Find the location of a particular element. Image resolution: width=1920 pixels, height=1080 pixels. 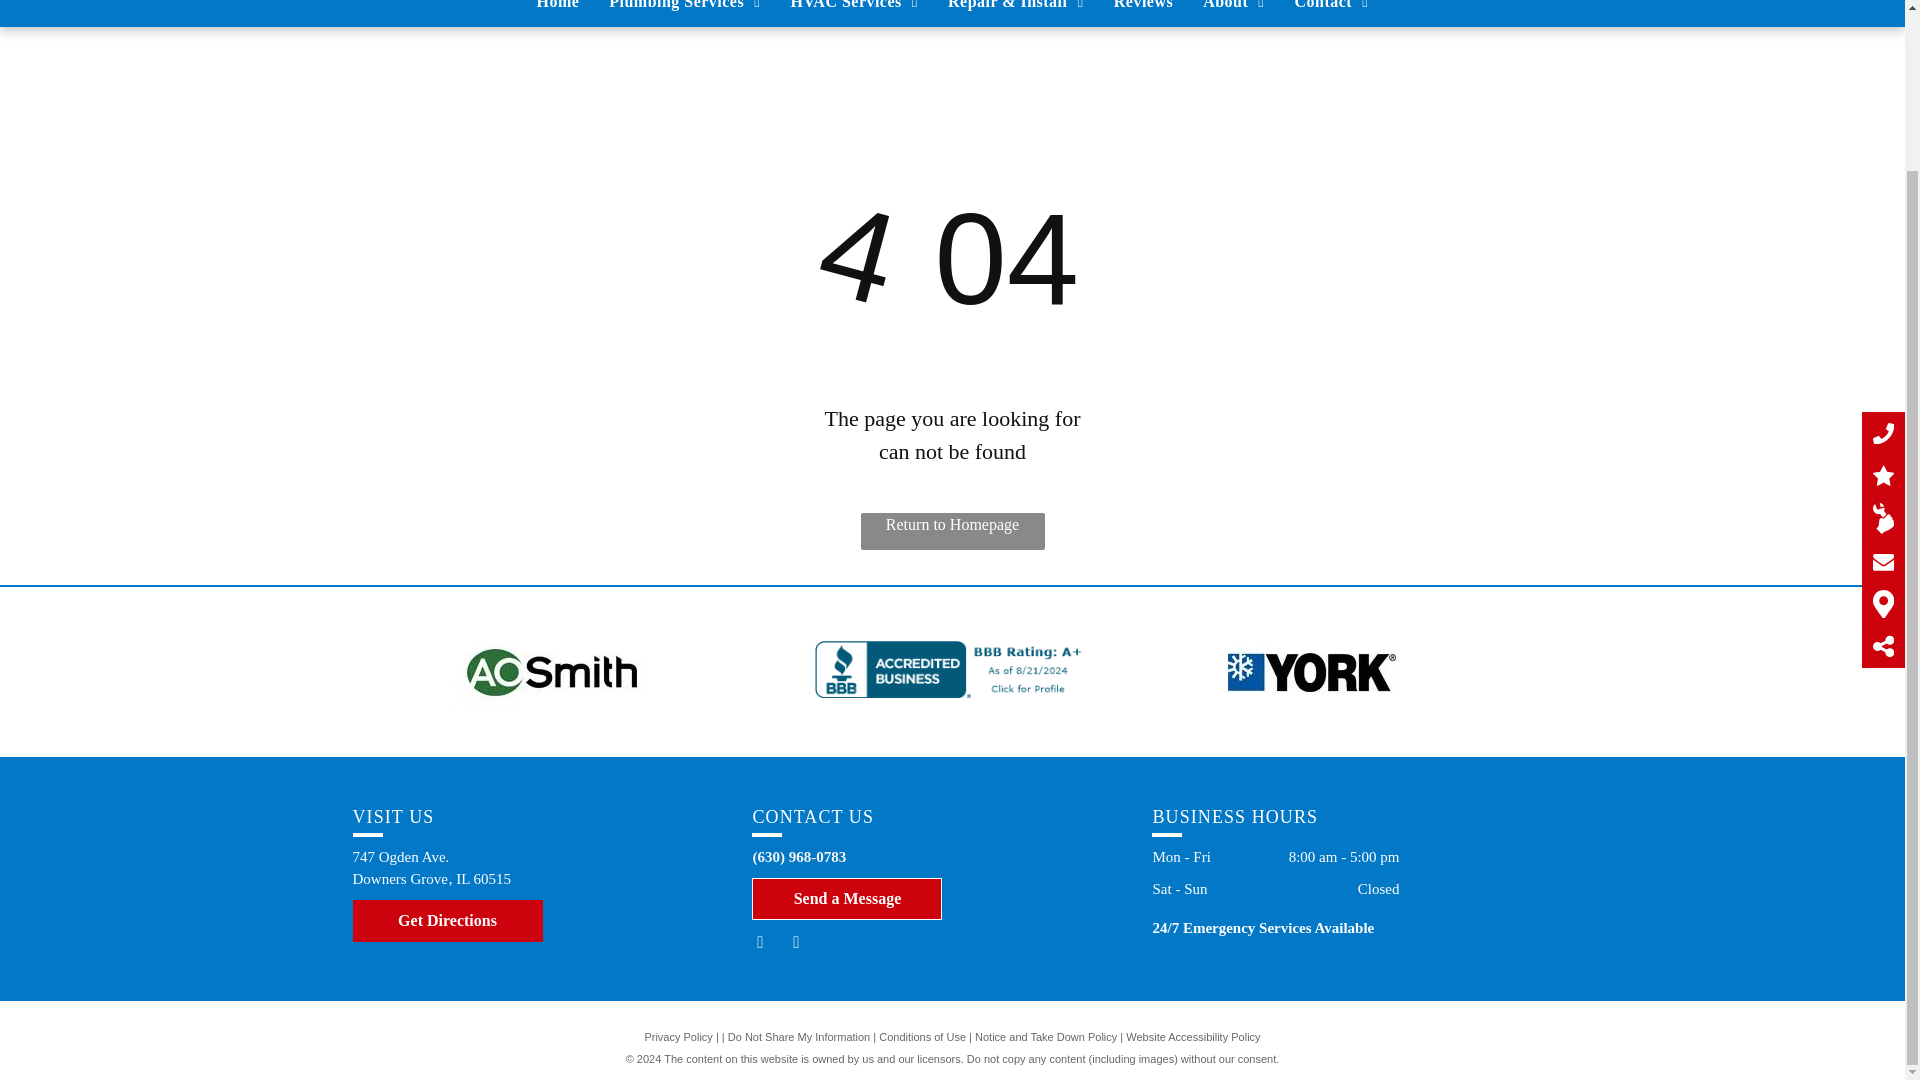

Plumbing Services is located at coordinates (684, 10).